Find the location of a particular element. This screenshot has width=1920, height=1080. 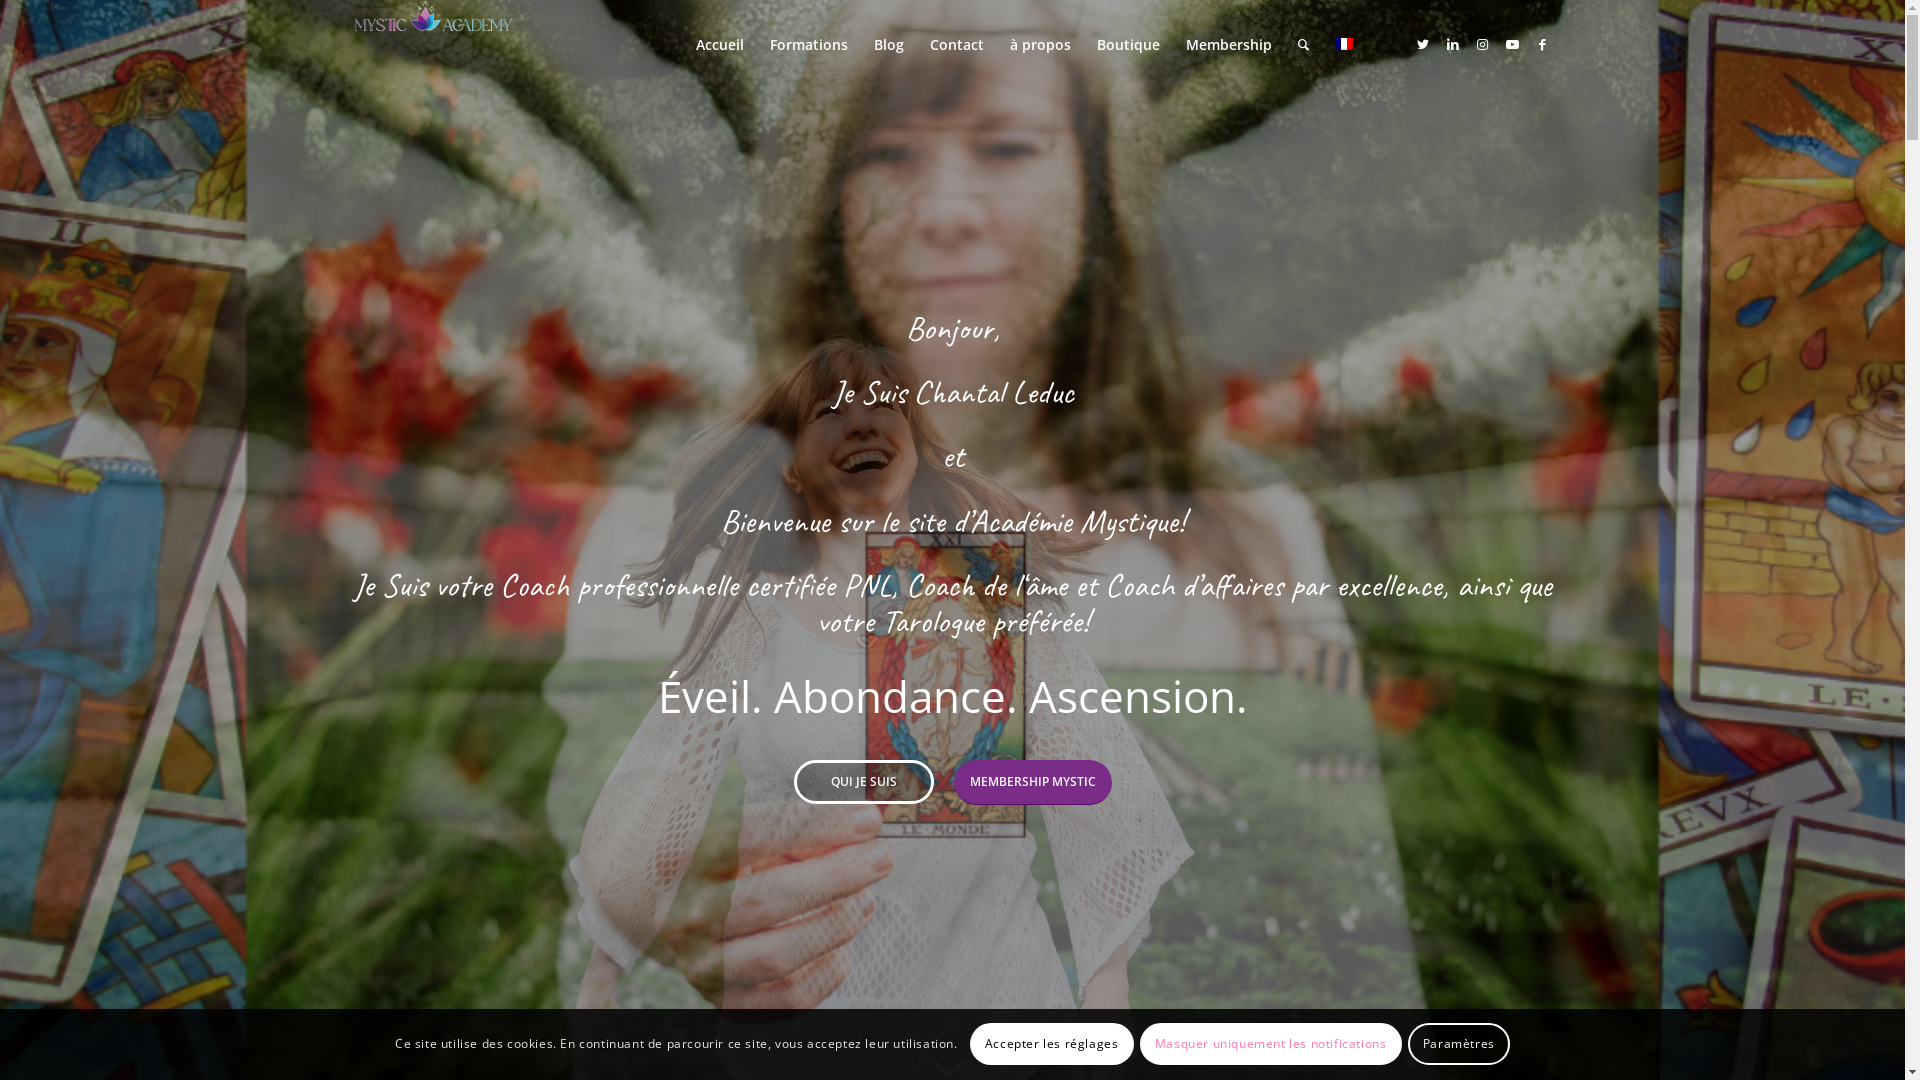

LinkedIn is located at coordinates (1453, 44).